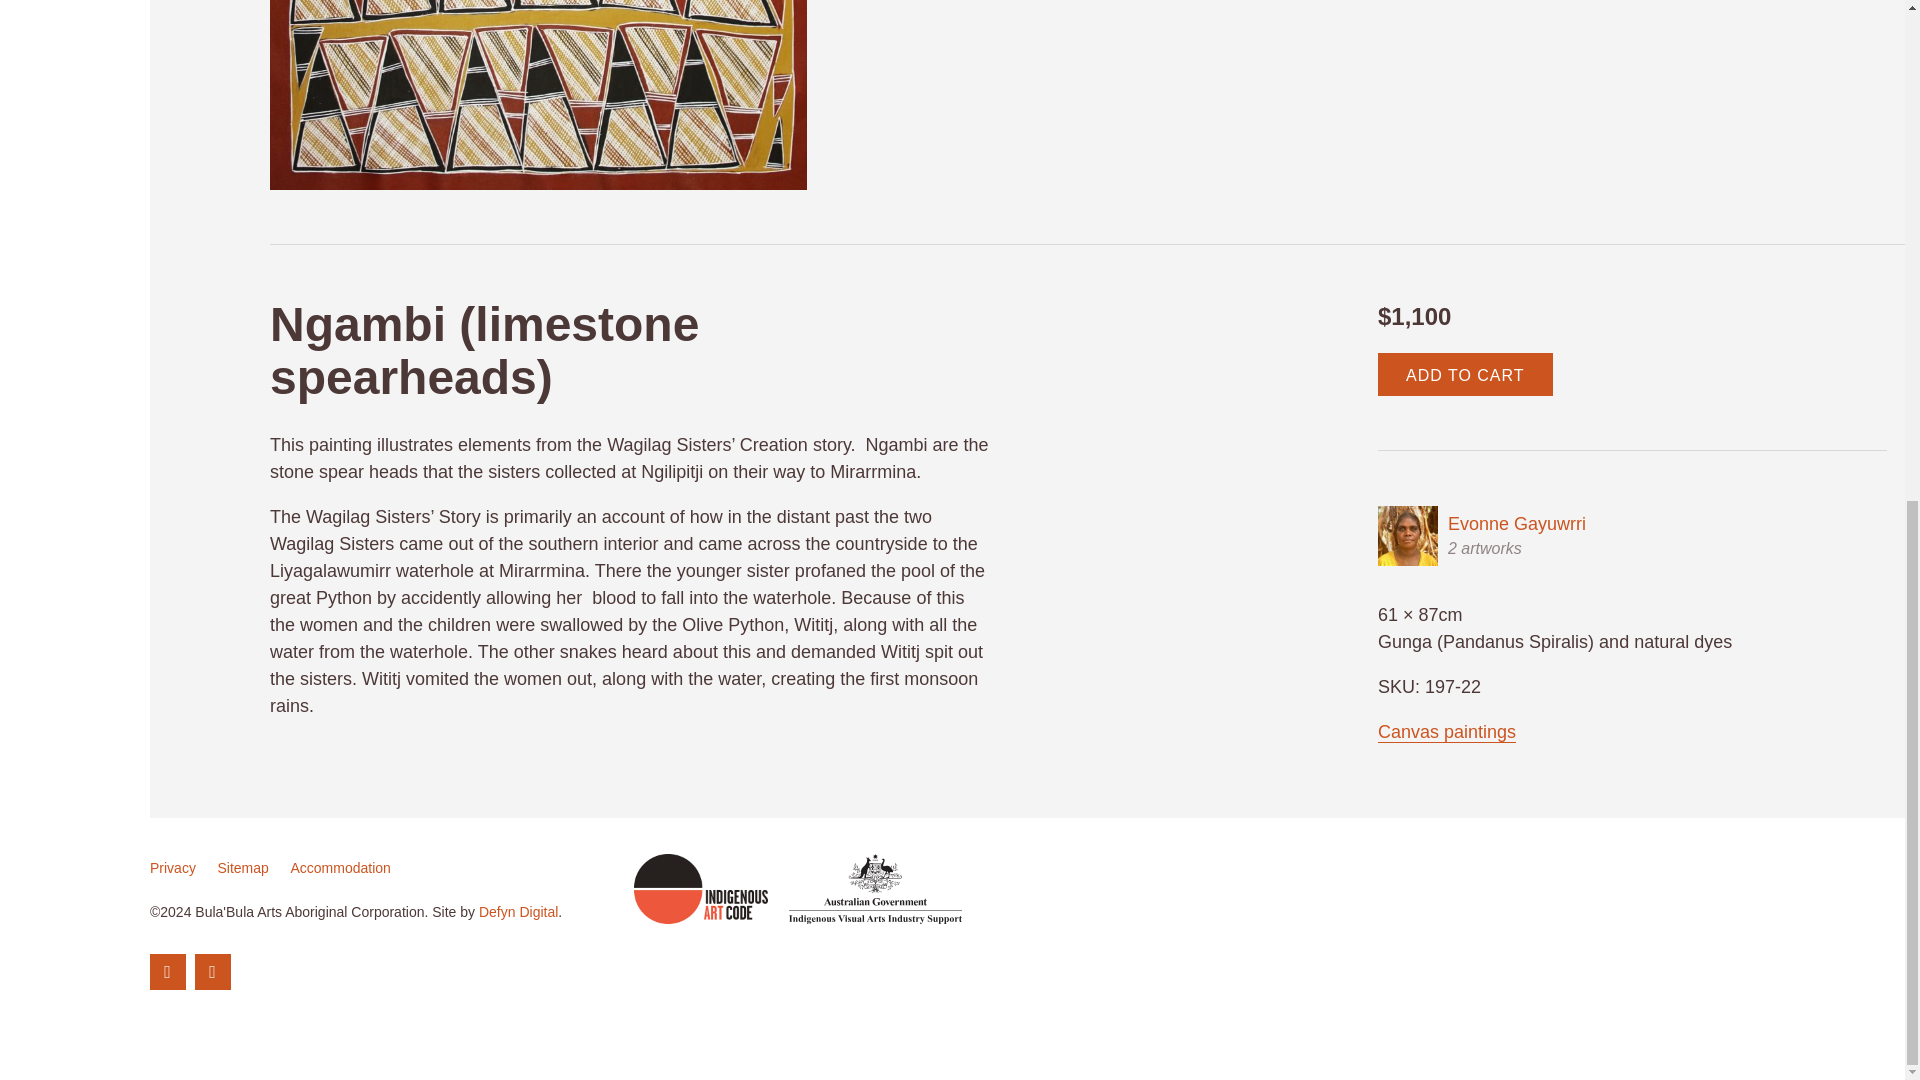 The image size is (1920, 1080). Describe the element at coordinates (242, 867) in the screenshot. I see `Sitemap` at that location.